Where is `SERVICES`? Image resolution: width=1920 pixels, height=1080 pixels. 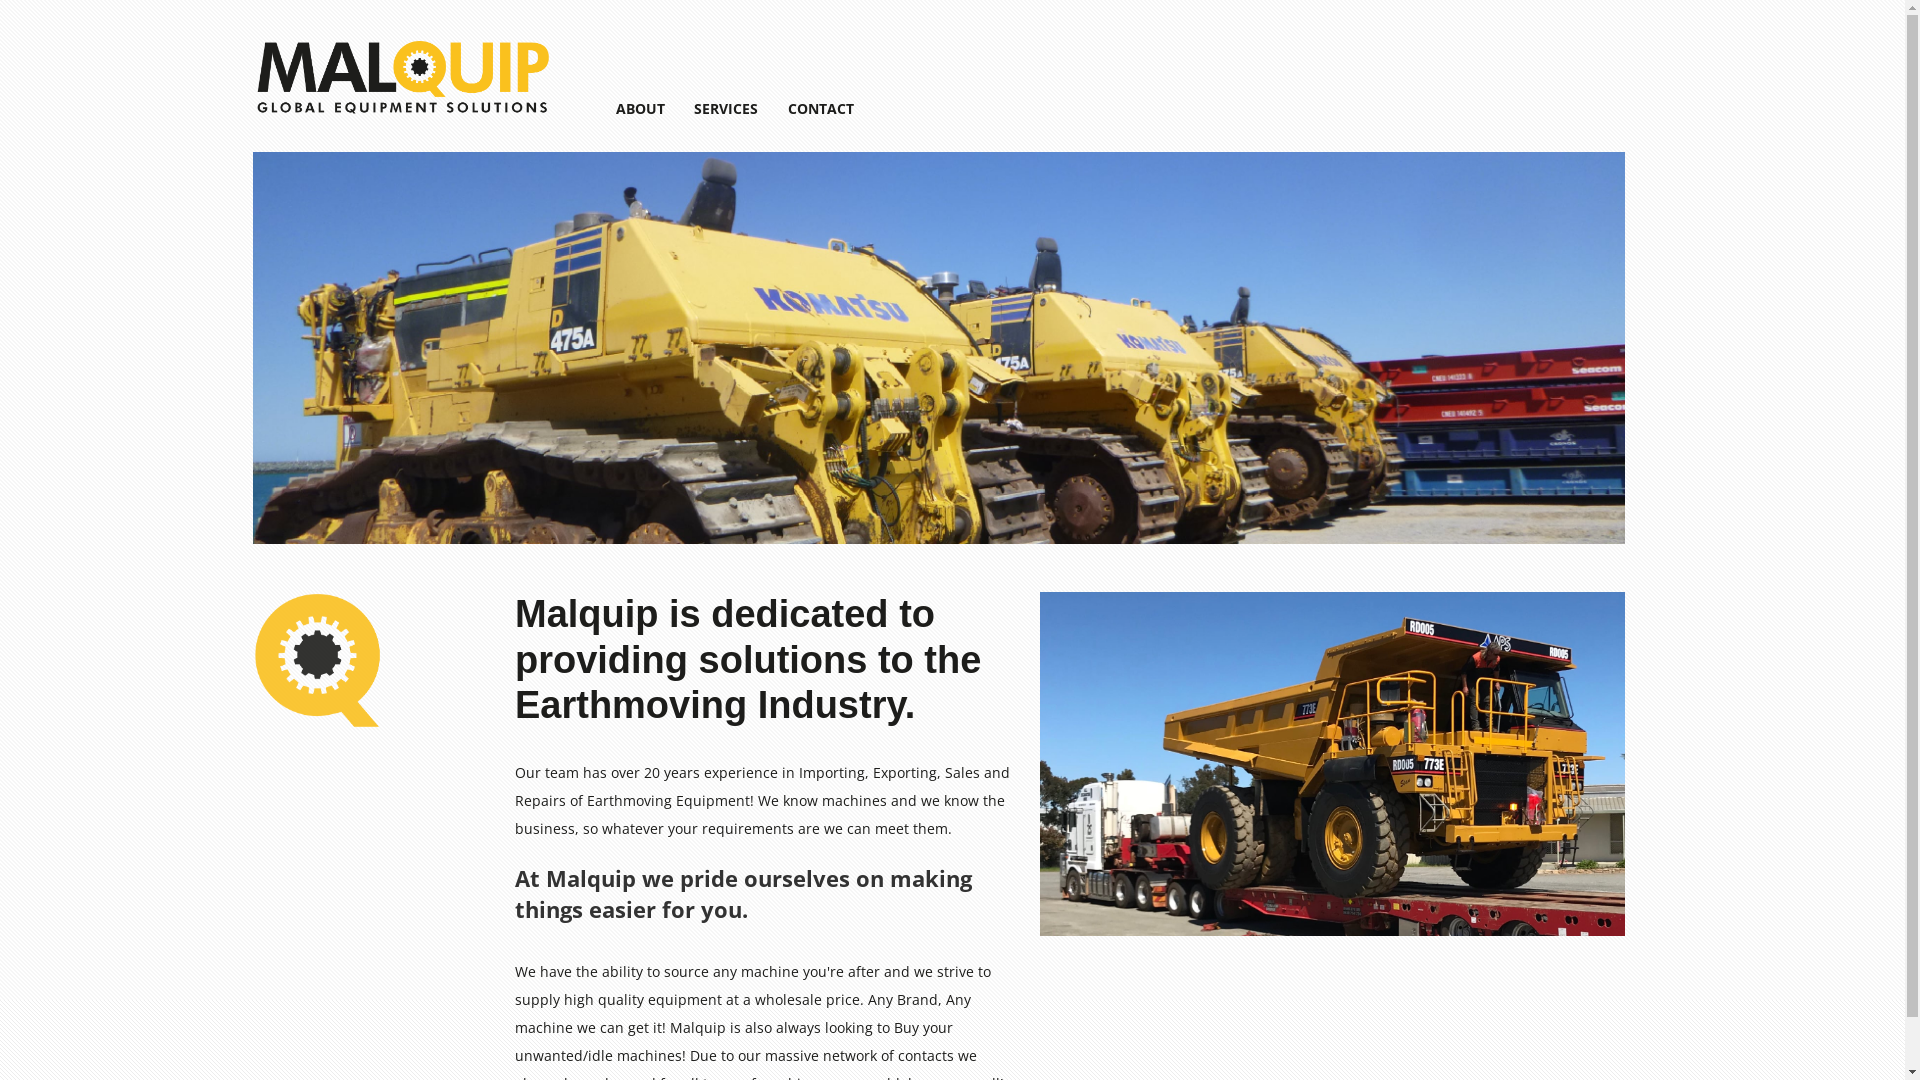 SERVICES is located at coordinates (726, 108).